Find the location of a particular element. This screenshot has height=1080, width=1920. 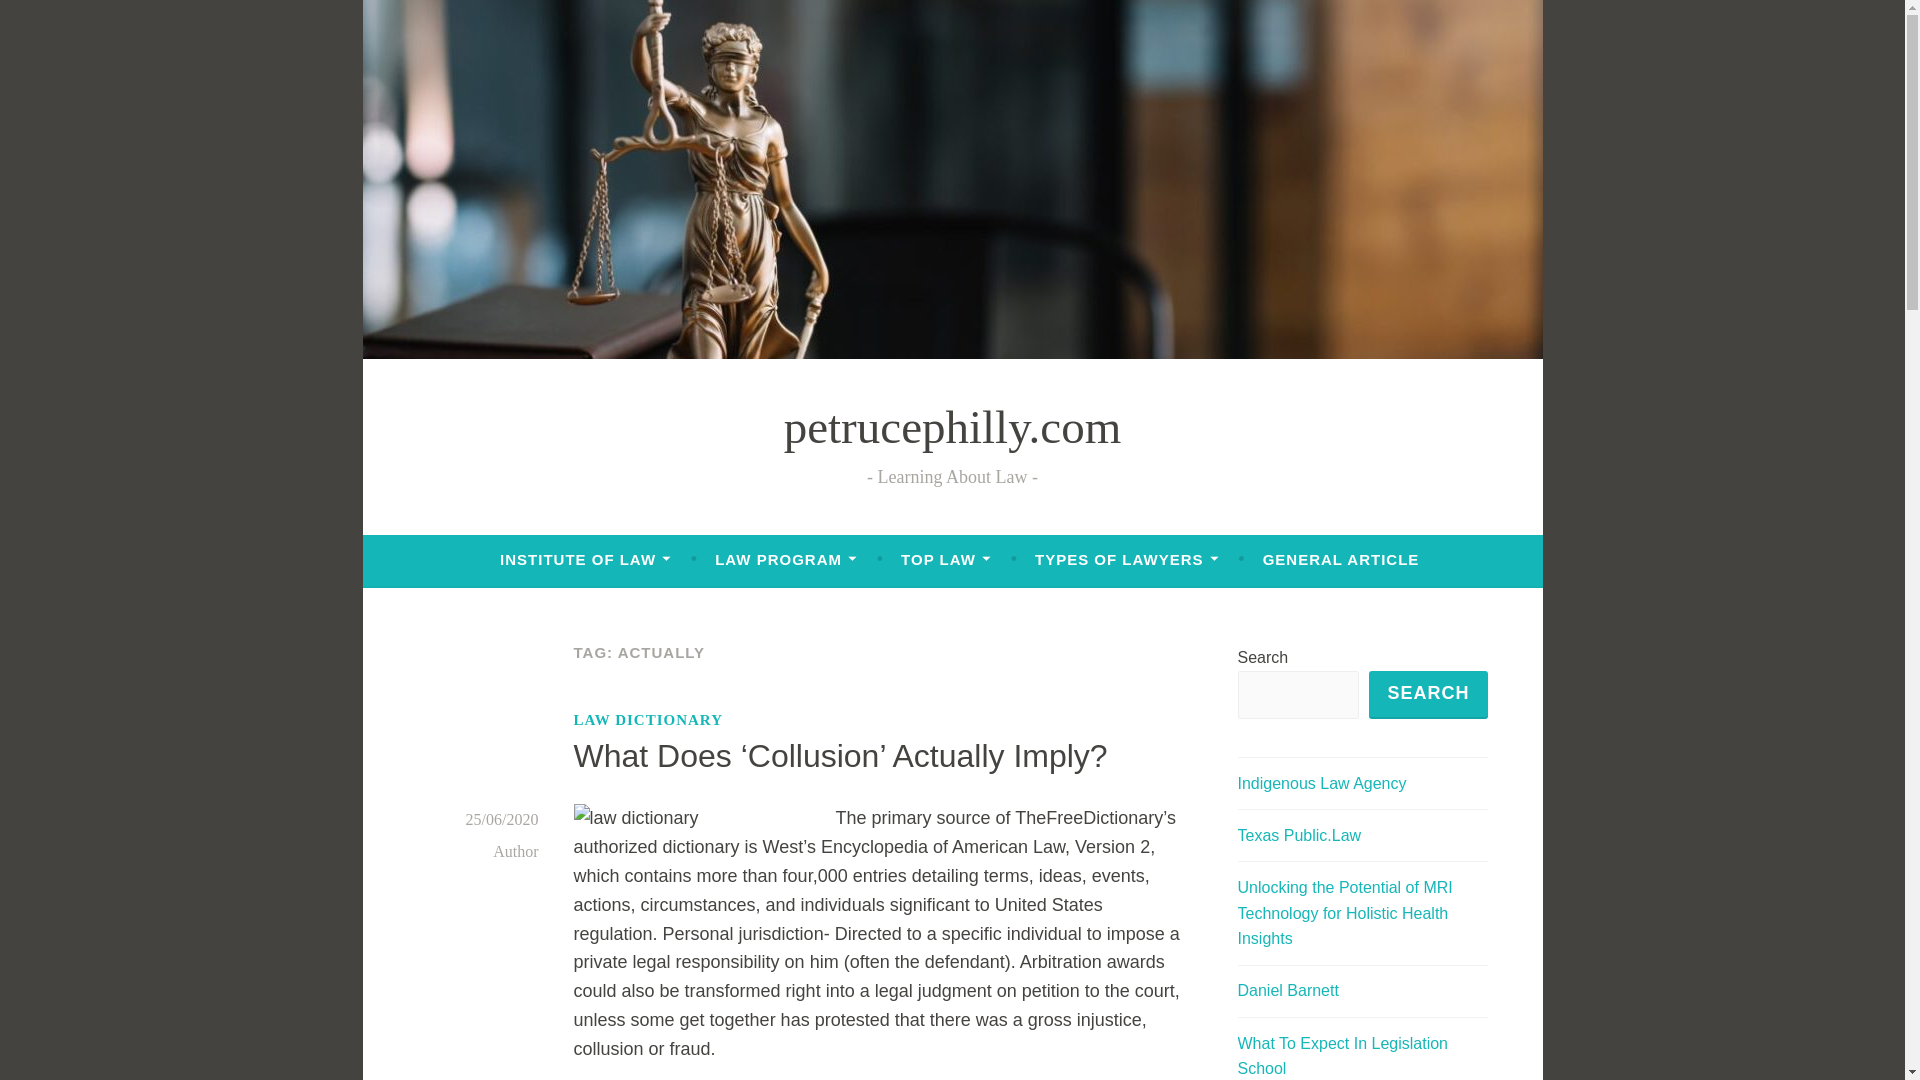

Indigenous Law Agency is located at coordinates (1322, 783).